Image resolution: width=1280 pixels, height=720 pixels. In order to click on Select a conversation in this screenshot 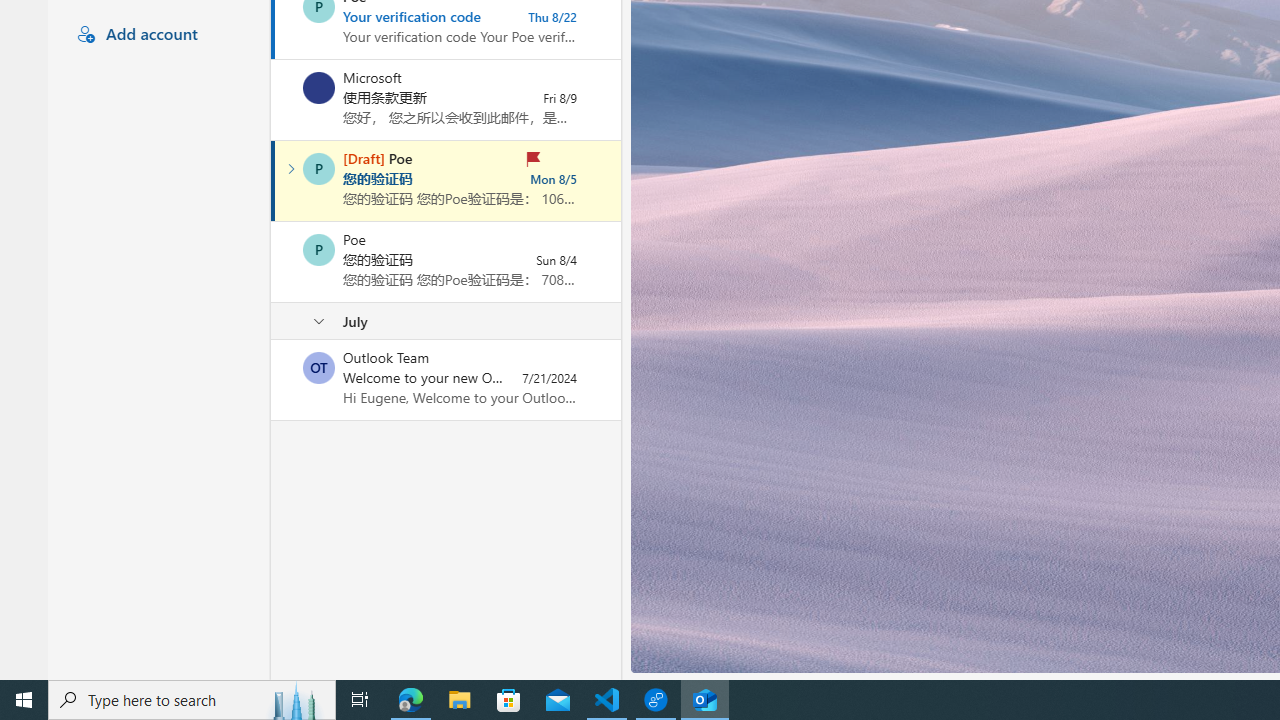, I will do `click(319, 368)`.